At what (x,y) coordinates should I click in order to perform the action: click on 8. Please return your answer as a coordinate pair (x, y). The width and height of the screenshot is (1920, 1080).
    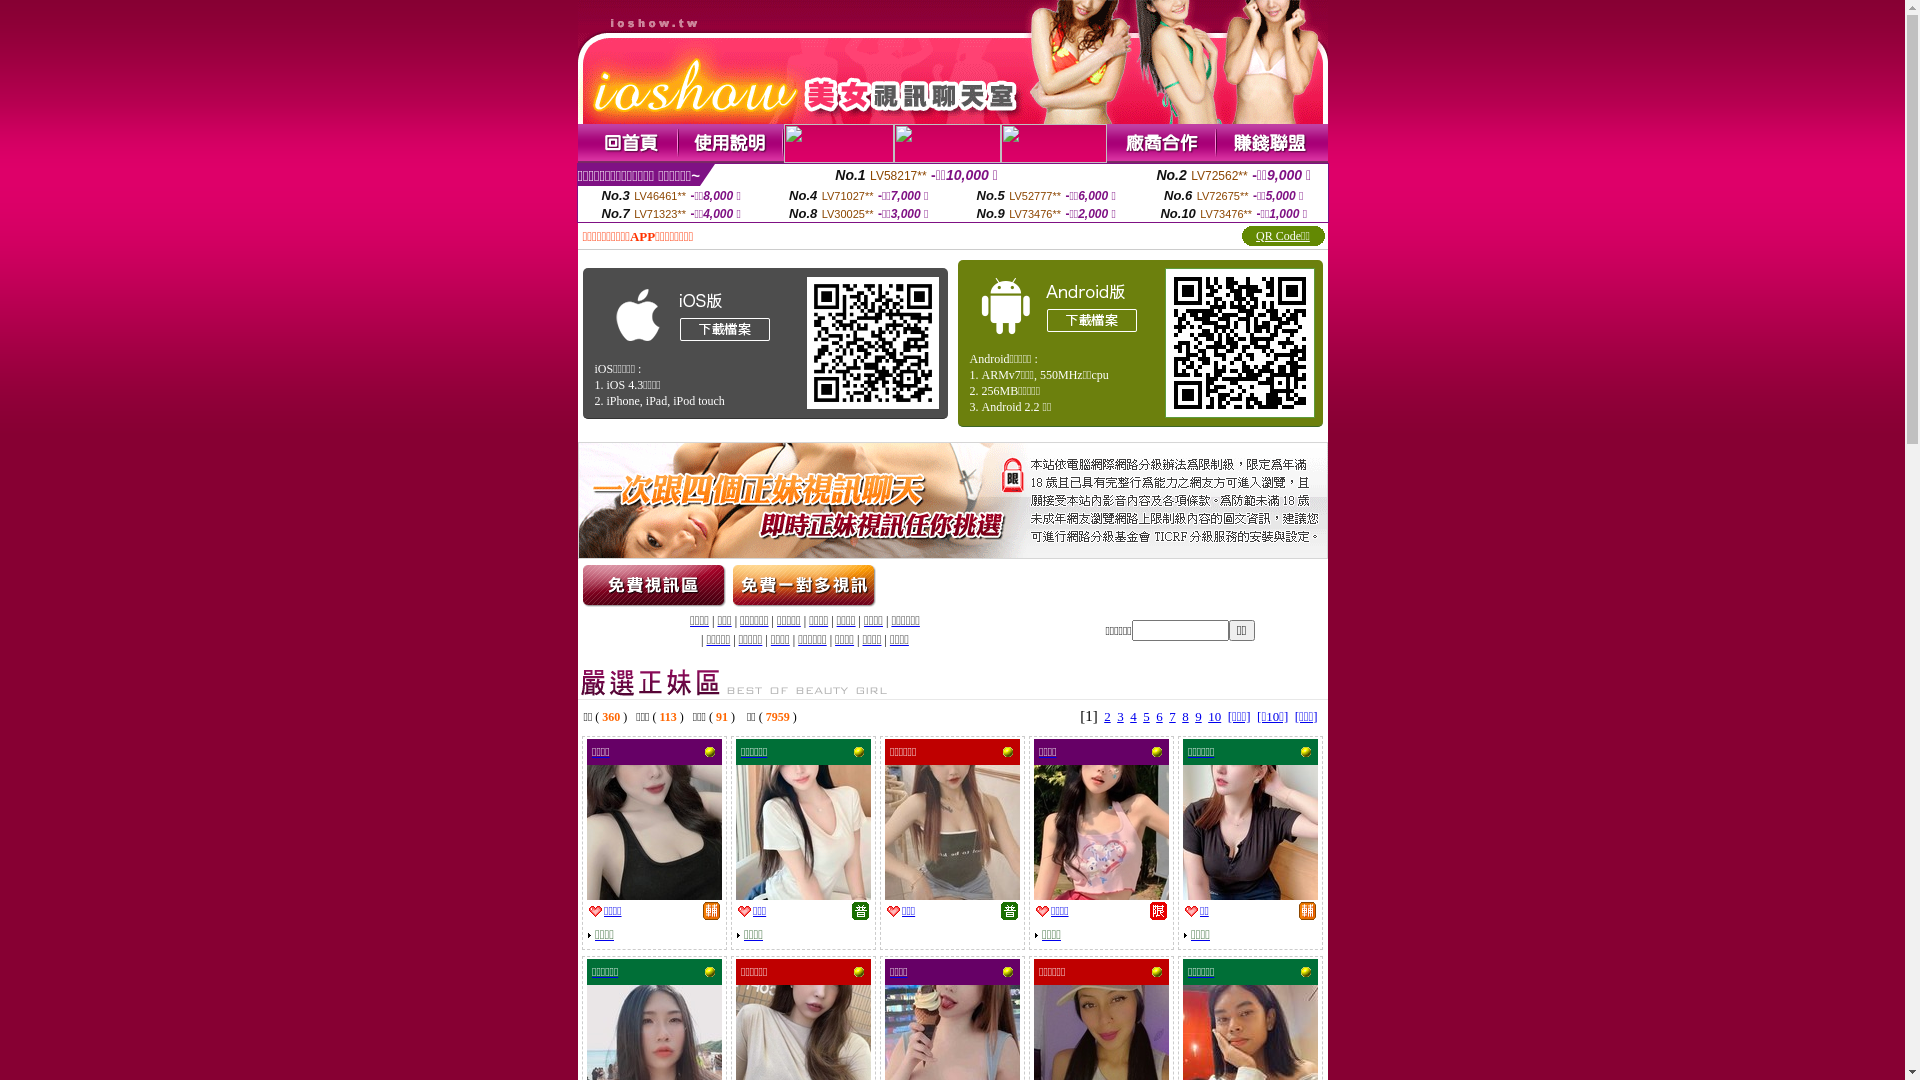
    Looking at the image, I should click on (1186, 716).